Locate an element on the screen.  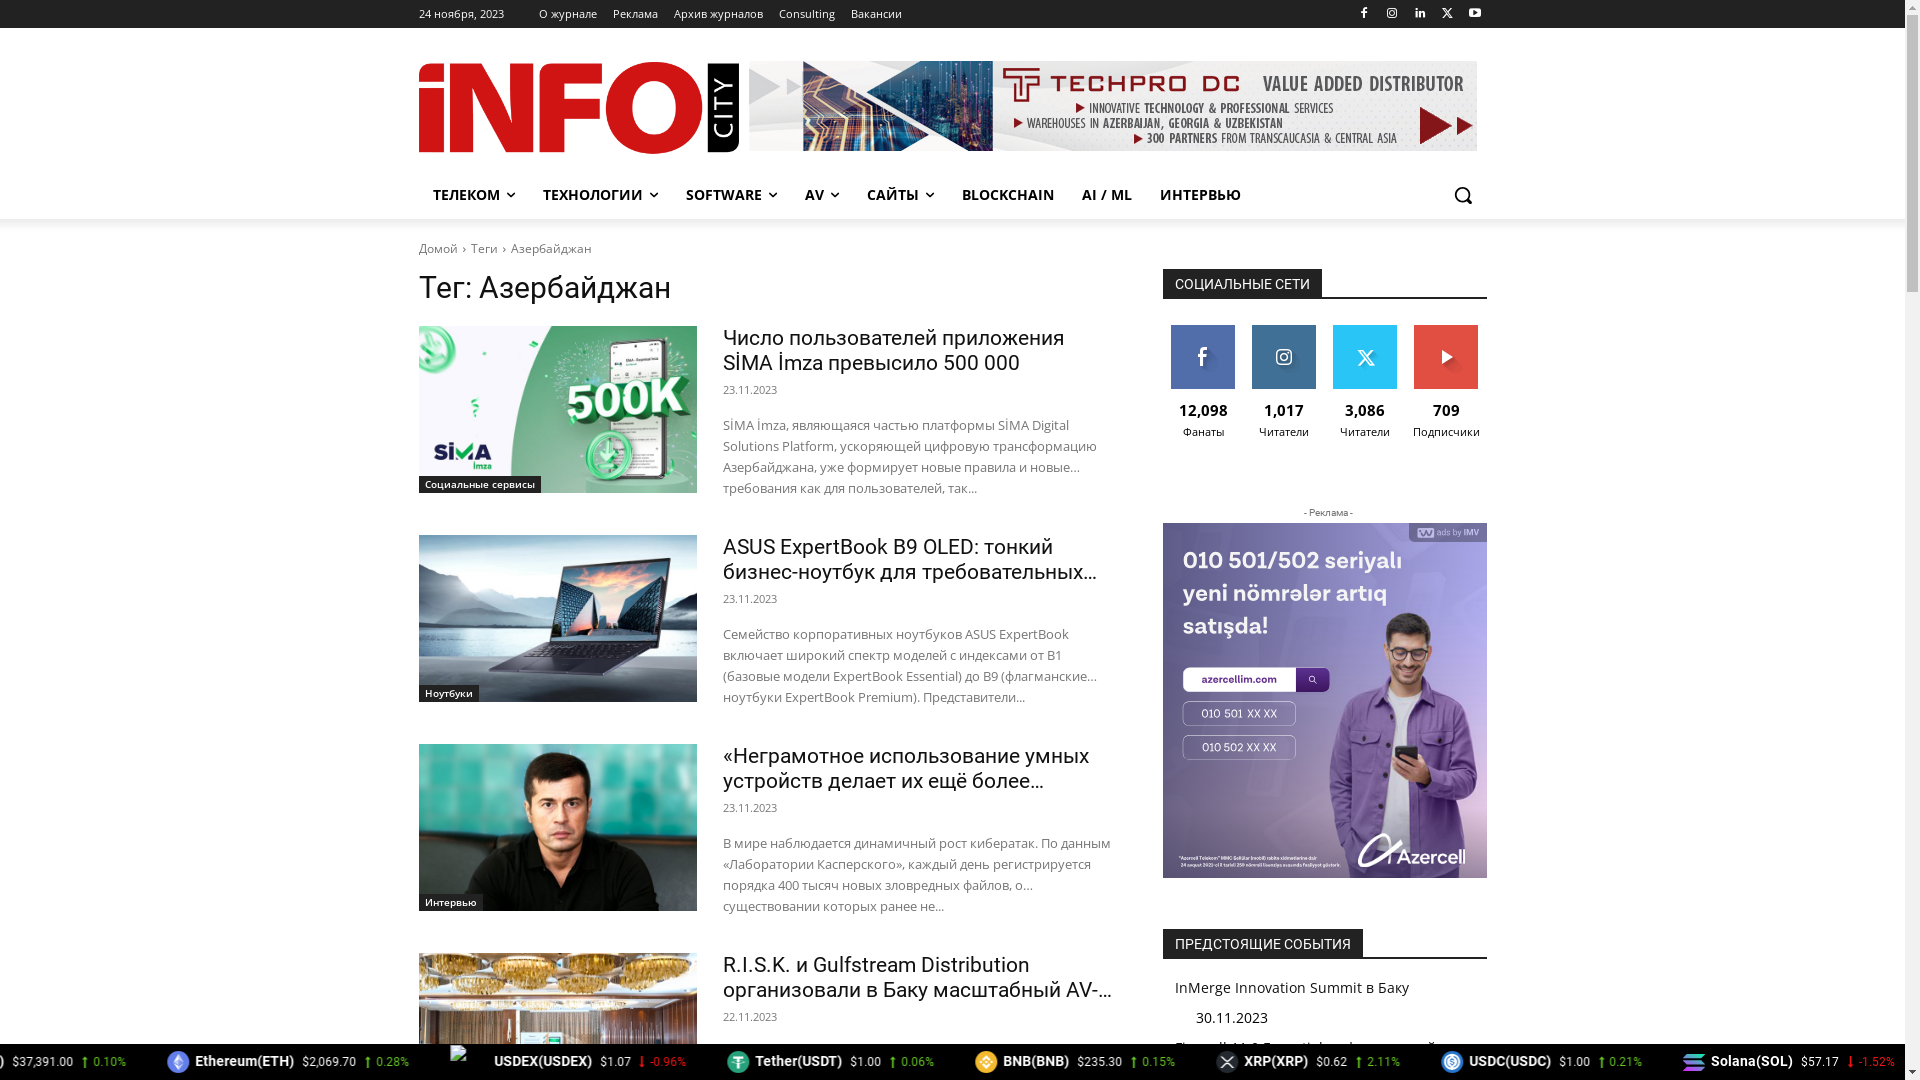
Instagram is located at coordinates (1392, 14).